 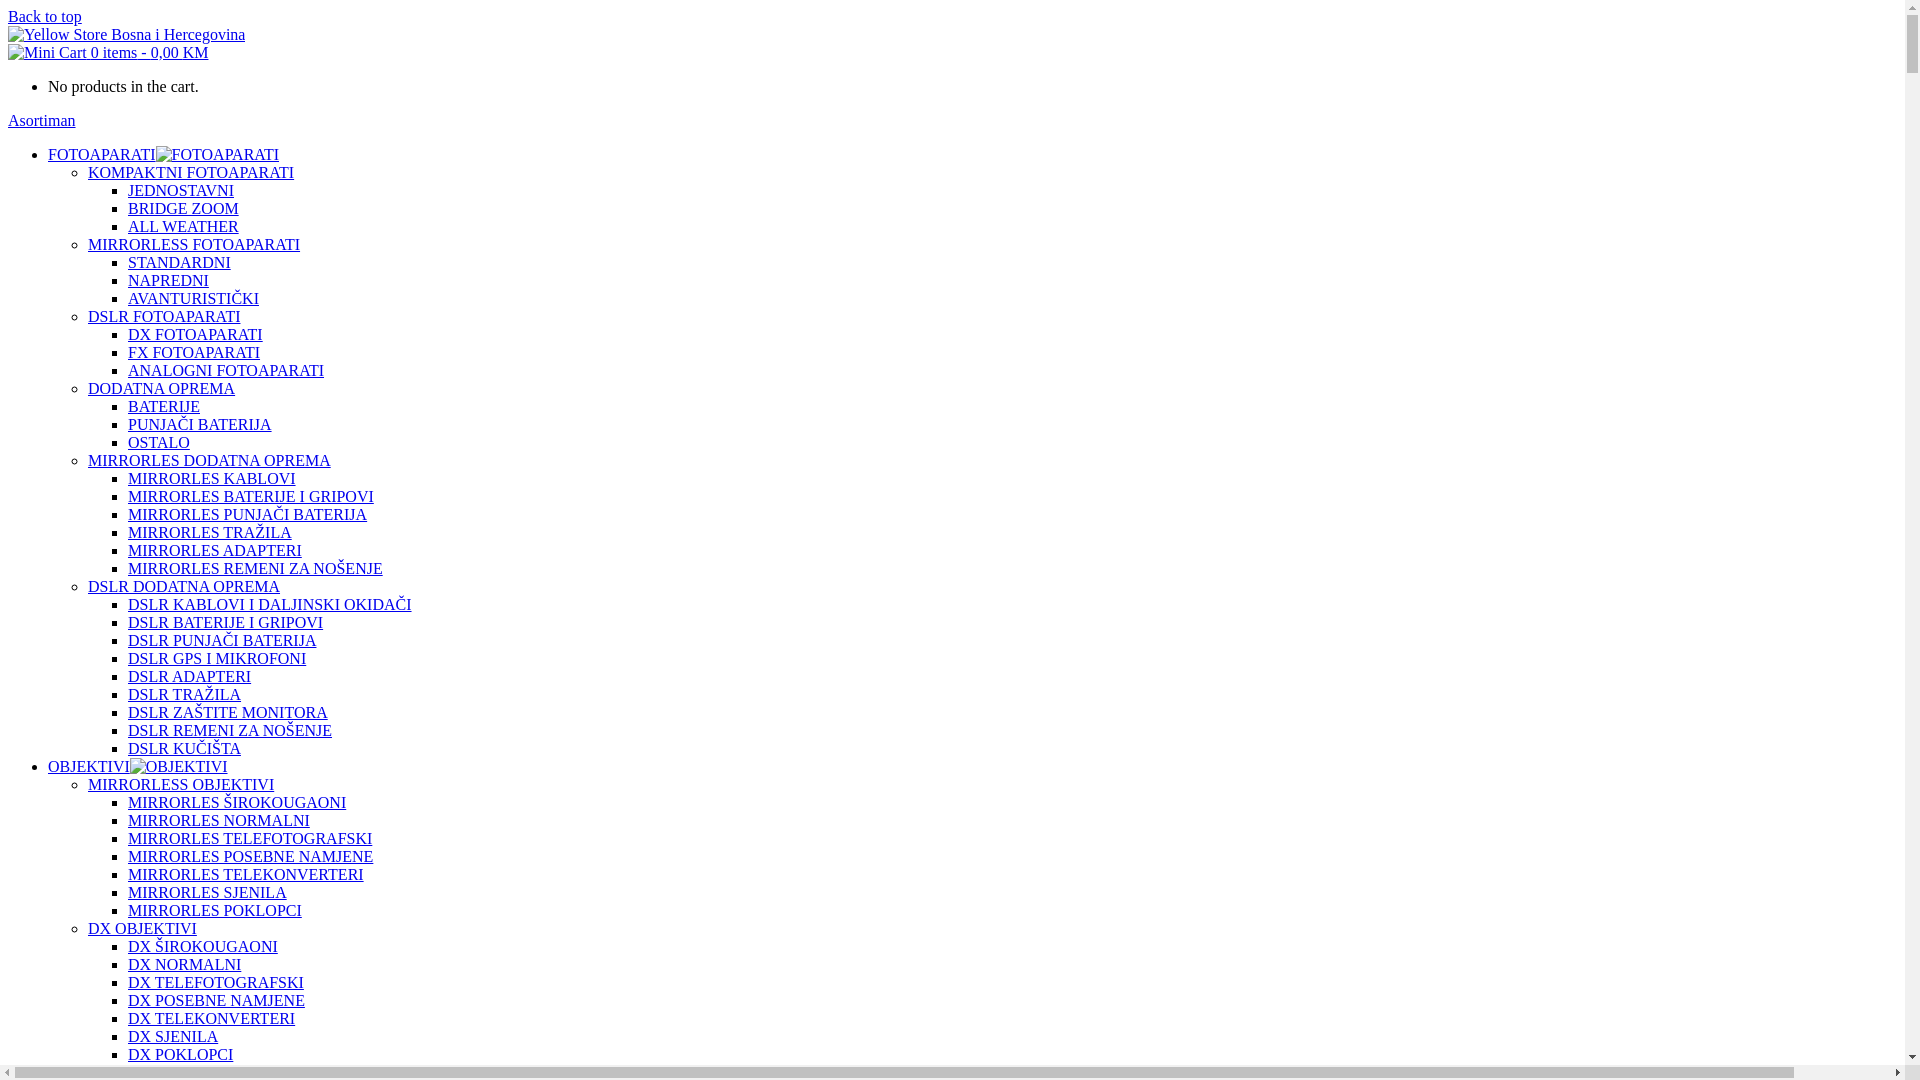 What do you see at coordinates (102, 154) in the screenshot?
I see `FOTOAPARATI` at bounding box center [102, 154].